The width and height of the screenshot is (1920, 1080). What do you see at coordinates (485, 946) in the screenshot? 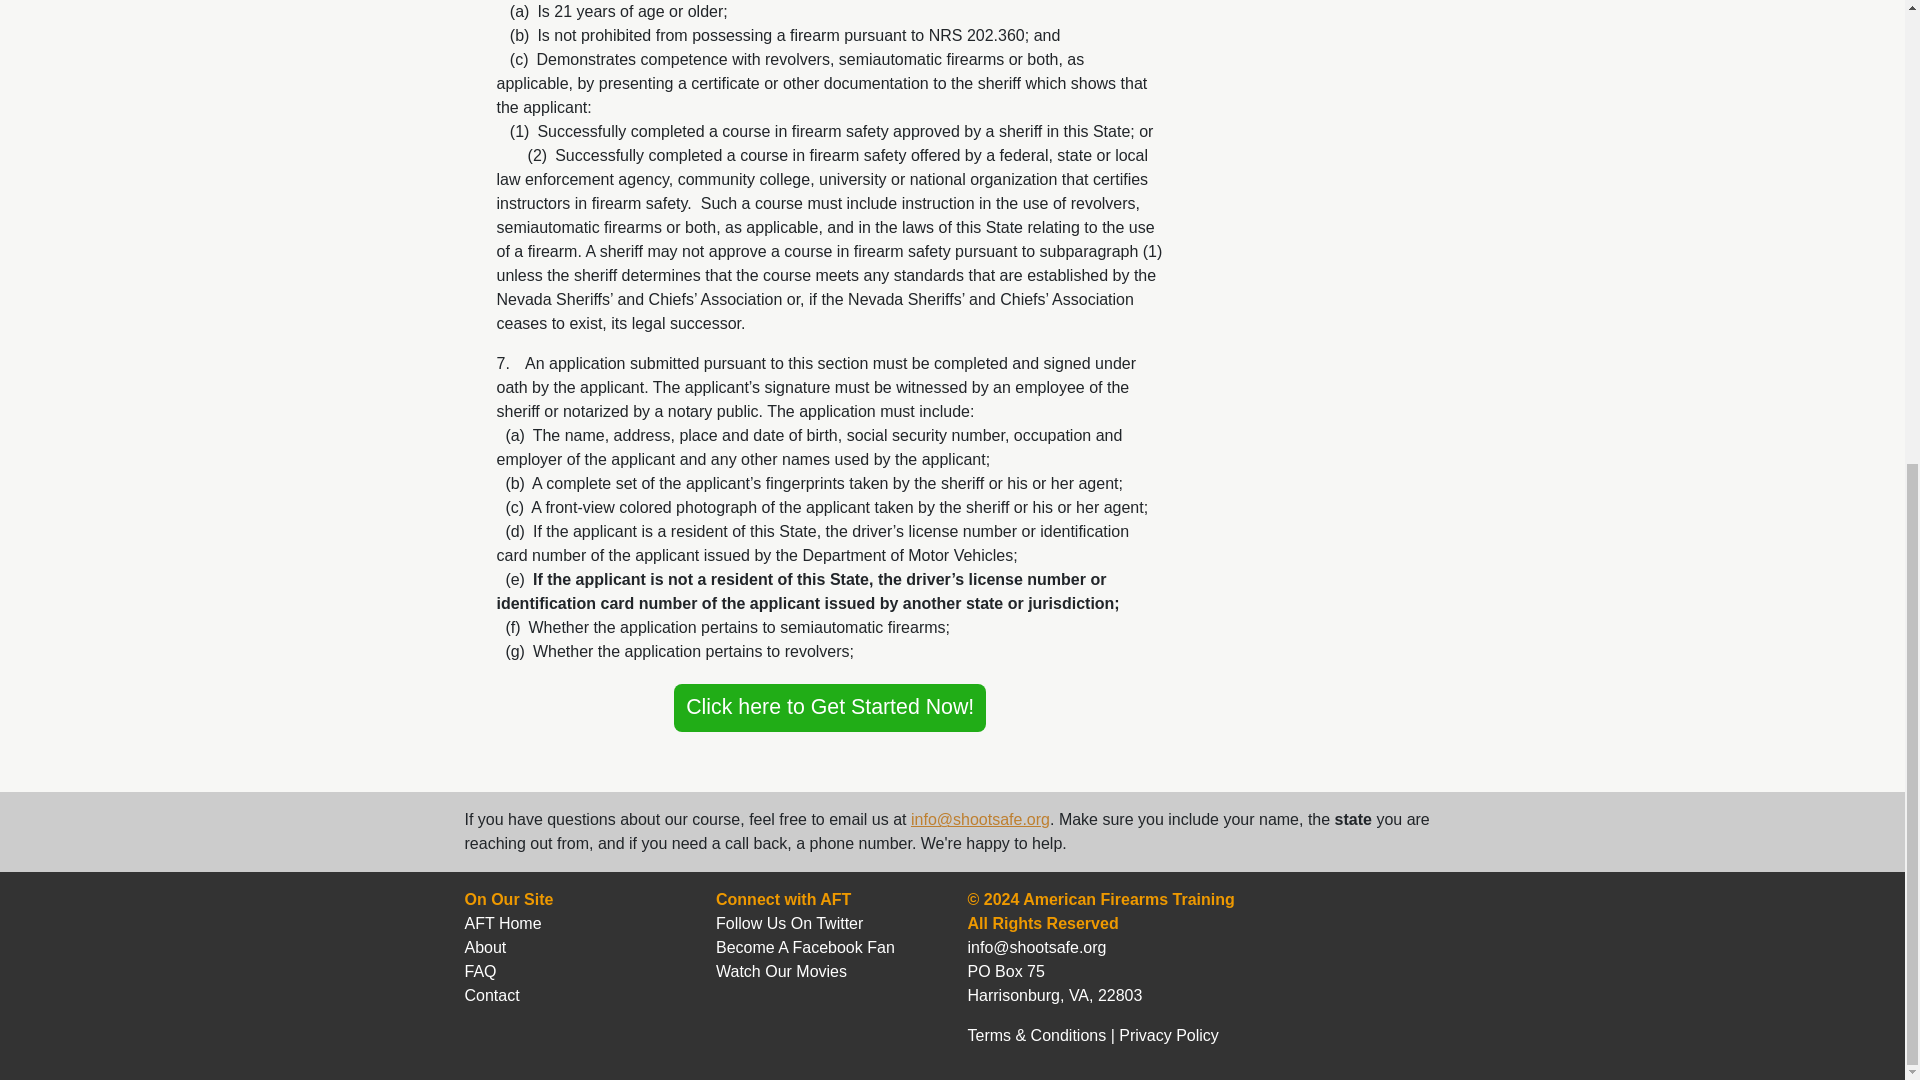
I see `About` at bounding box center [485, 946].